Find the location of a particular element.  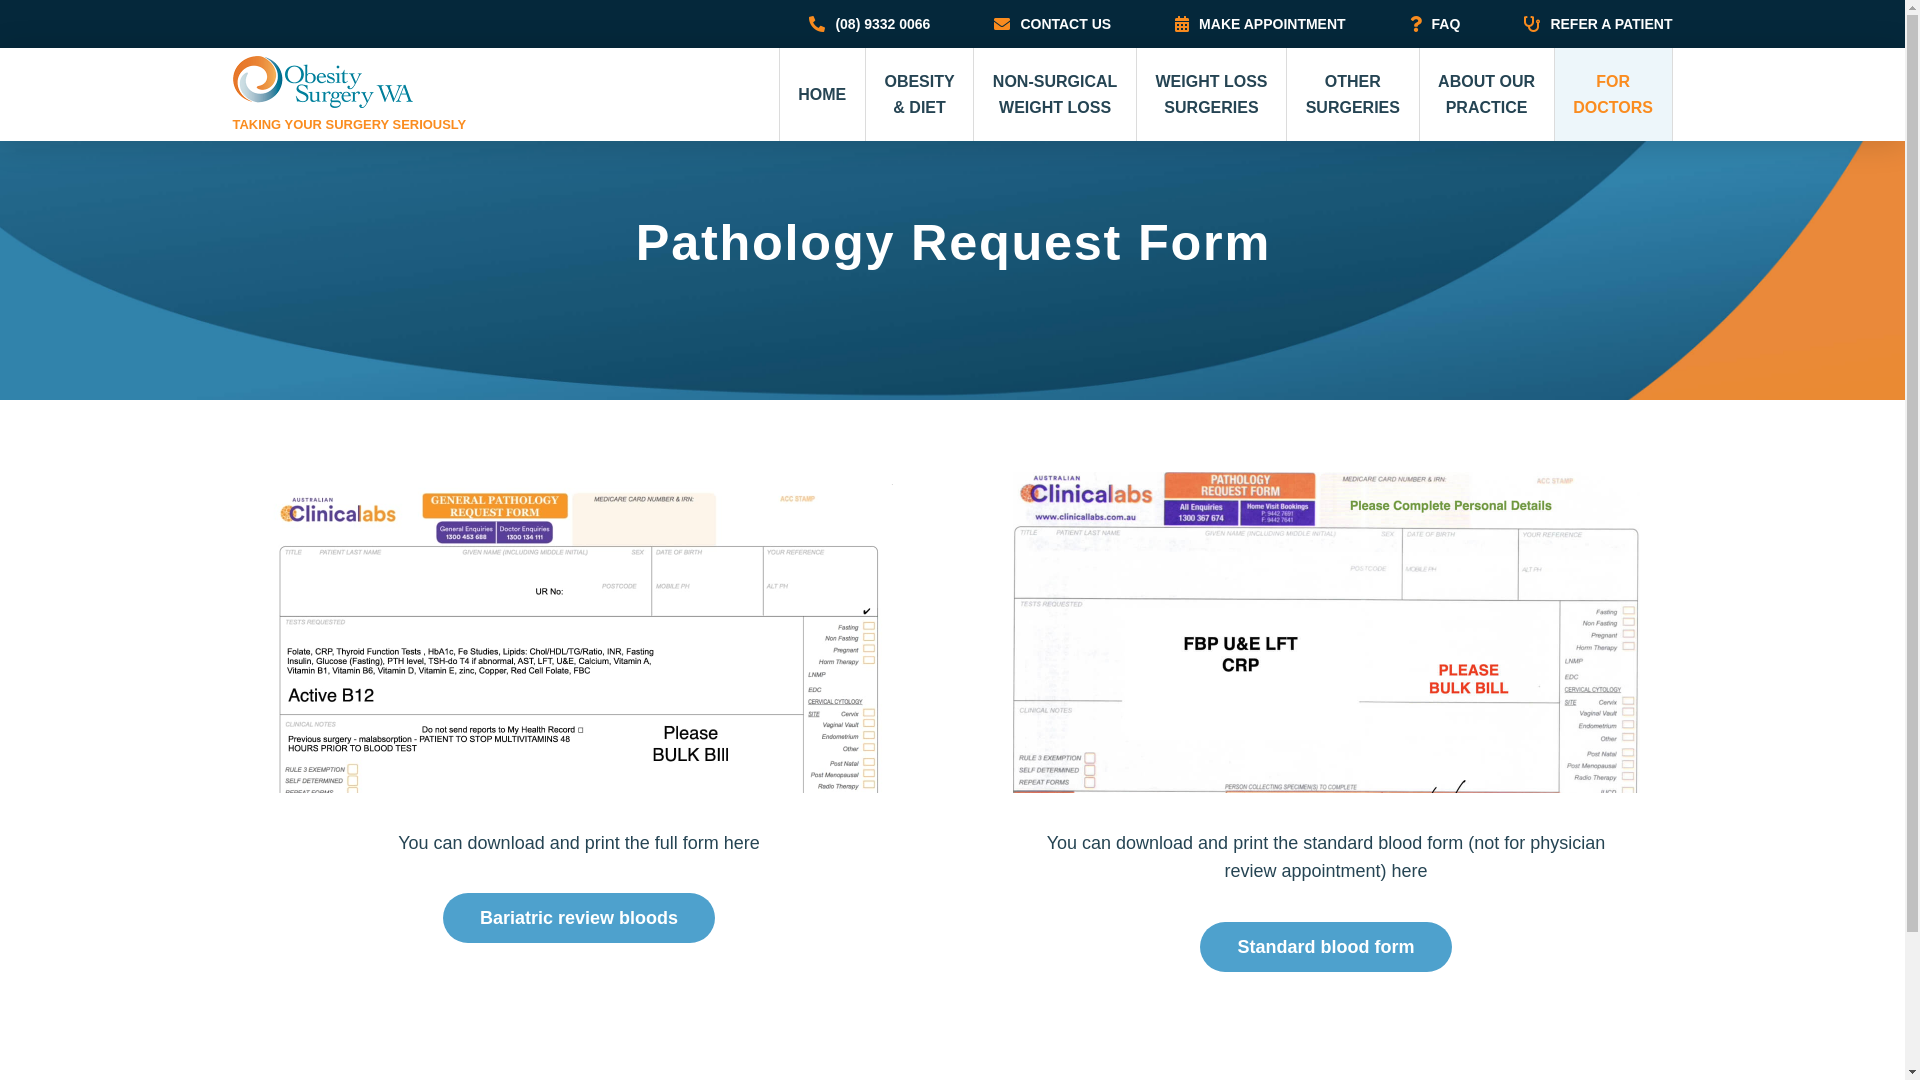

HOME is located at coordinates (823, 94).